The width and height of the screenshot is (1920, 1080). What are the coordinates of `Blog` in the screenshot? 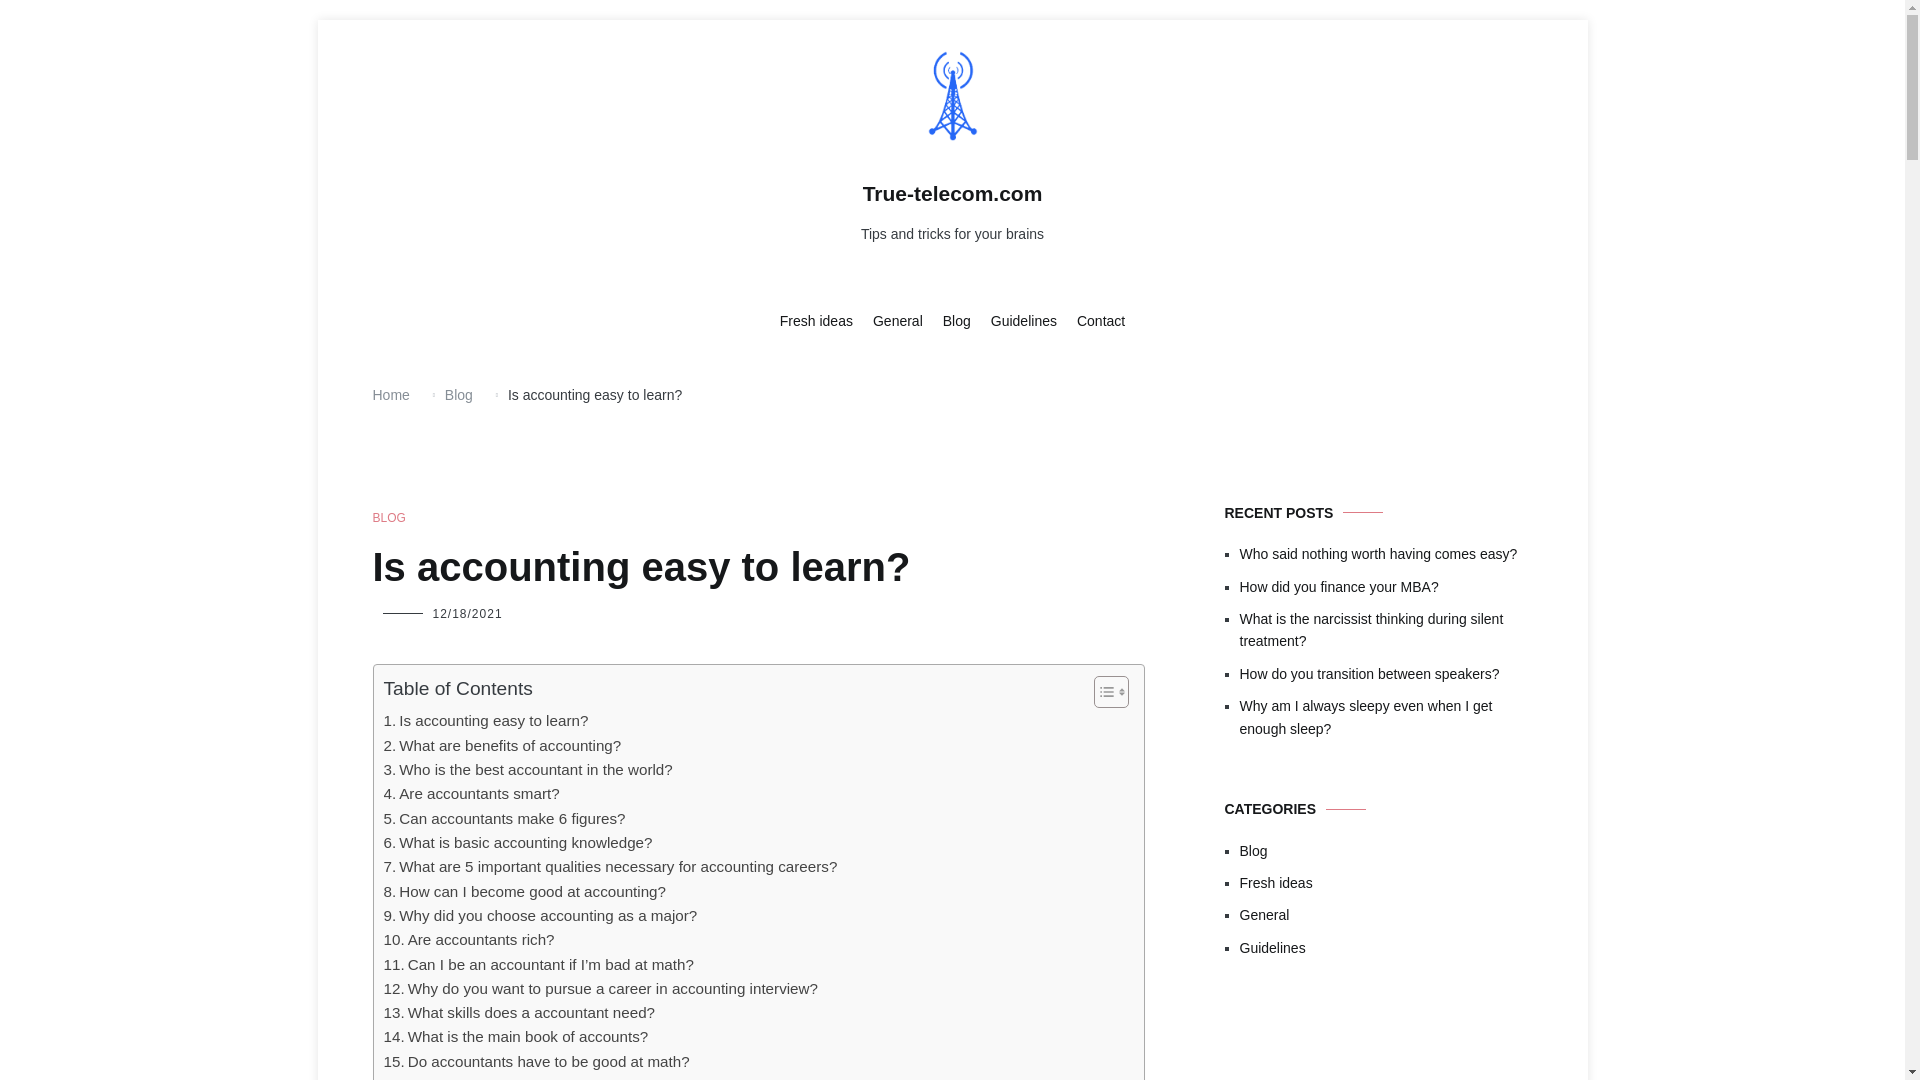 It's located at (956, 322).